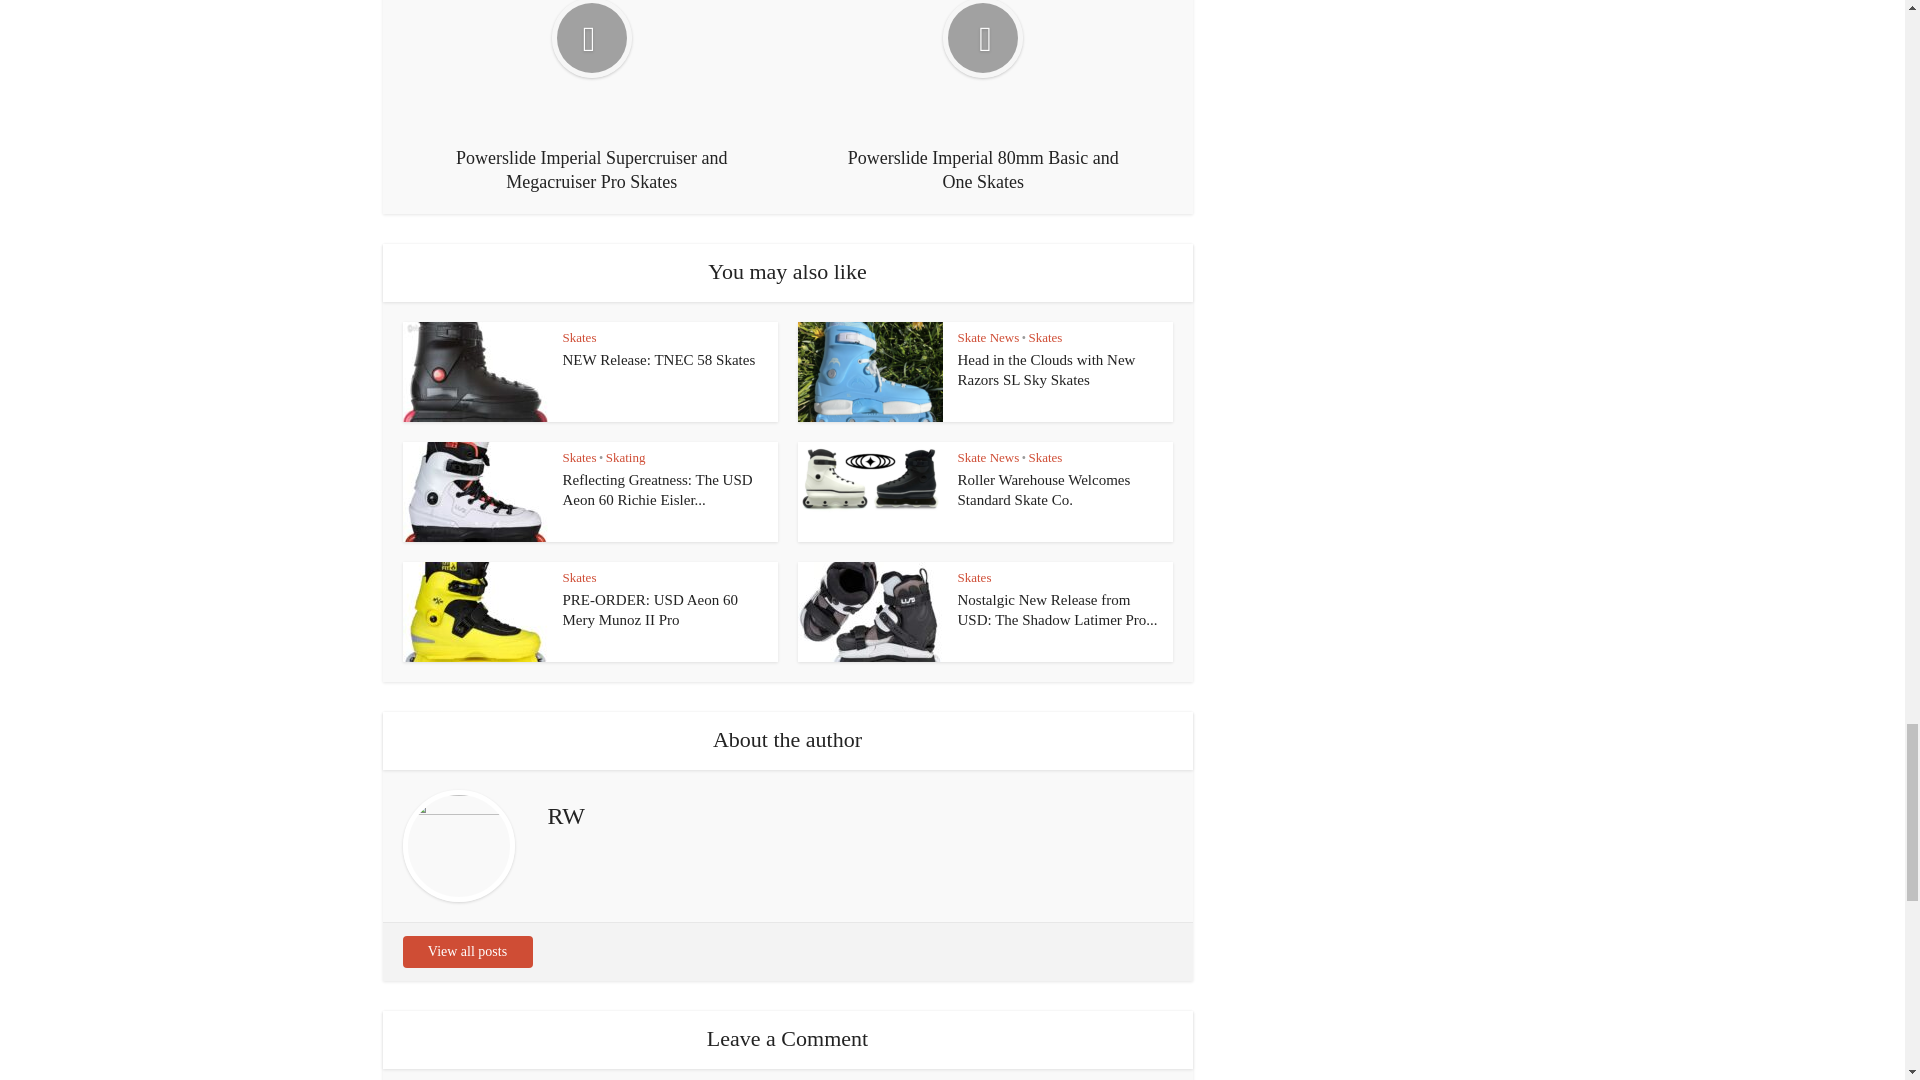 Image resolution: width=1920 pixels, height=1080 pixels. What do you see at coordinates (1044, 489) in the screenshot?
I see `Roller Warehouse Welcomes Standard Skate Co.` at bounding box center [1044, 489].